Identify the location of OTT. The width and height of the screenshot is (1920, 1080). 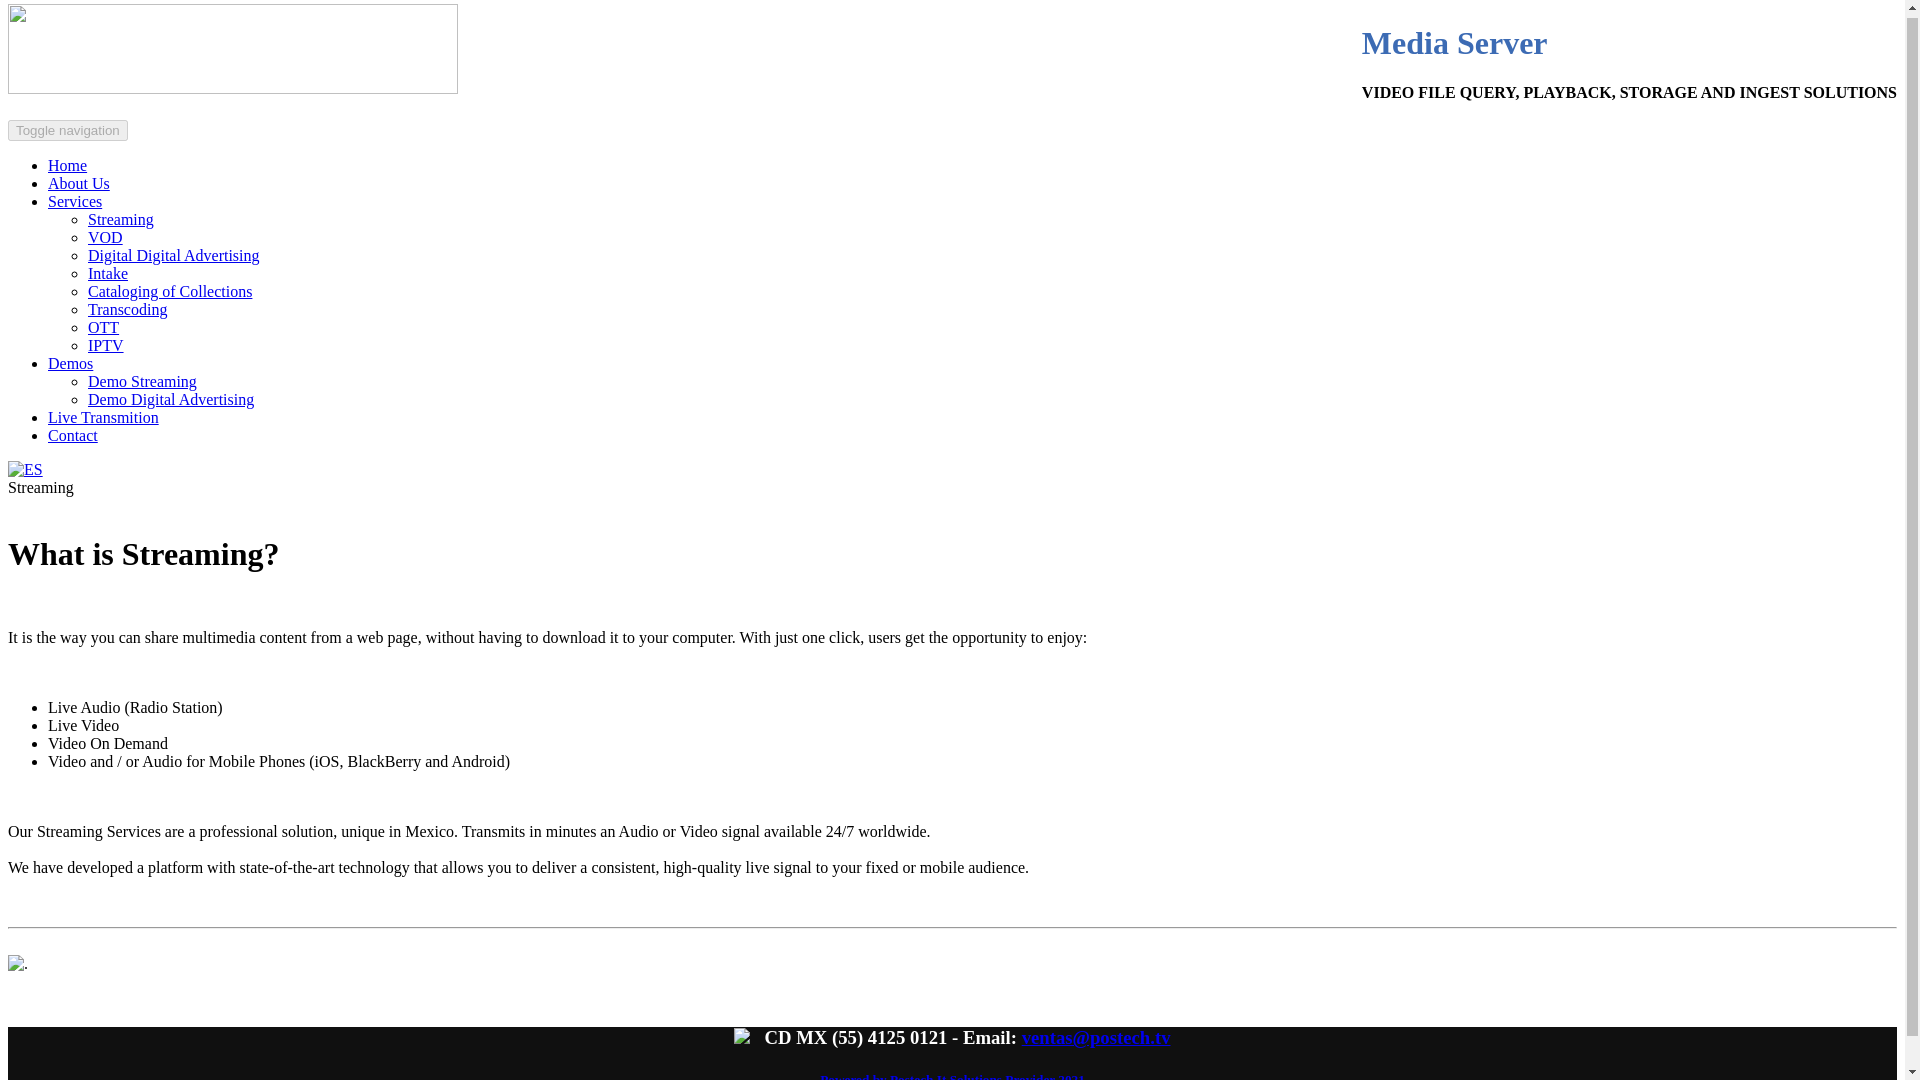
(104, 326).